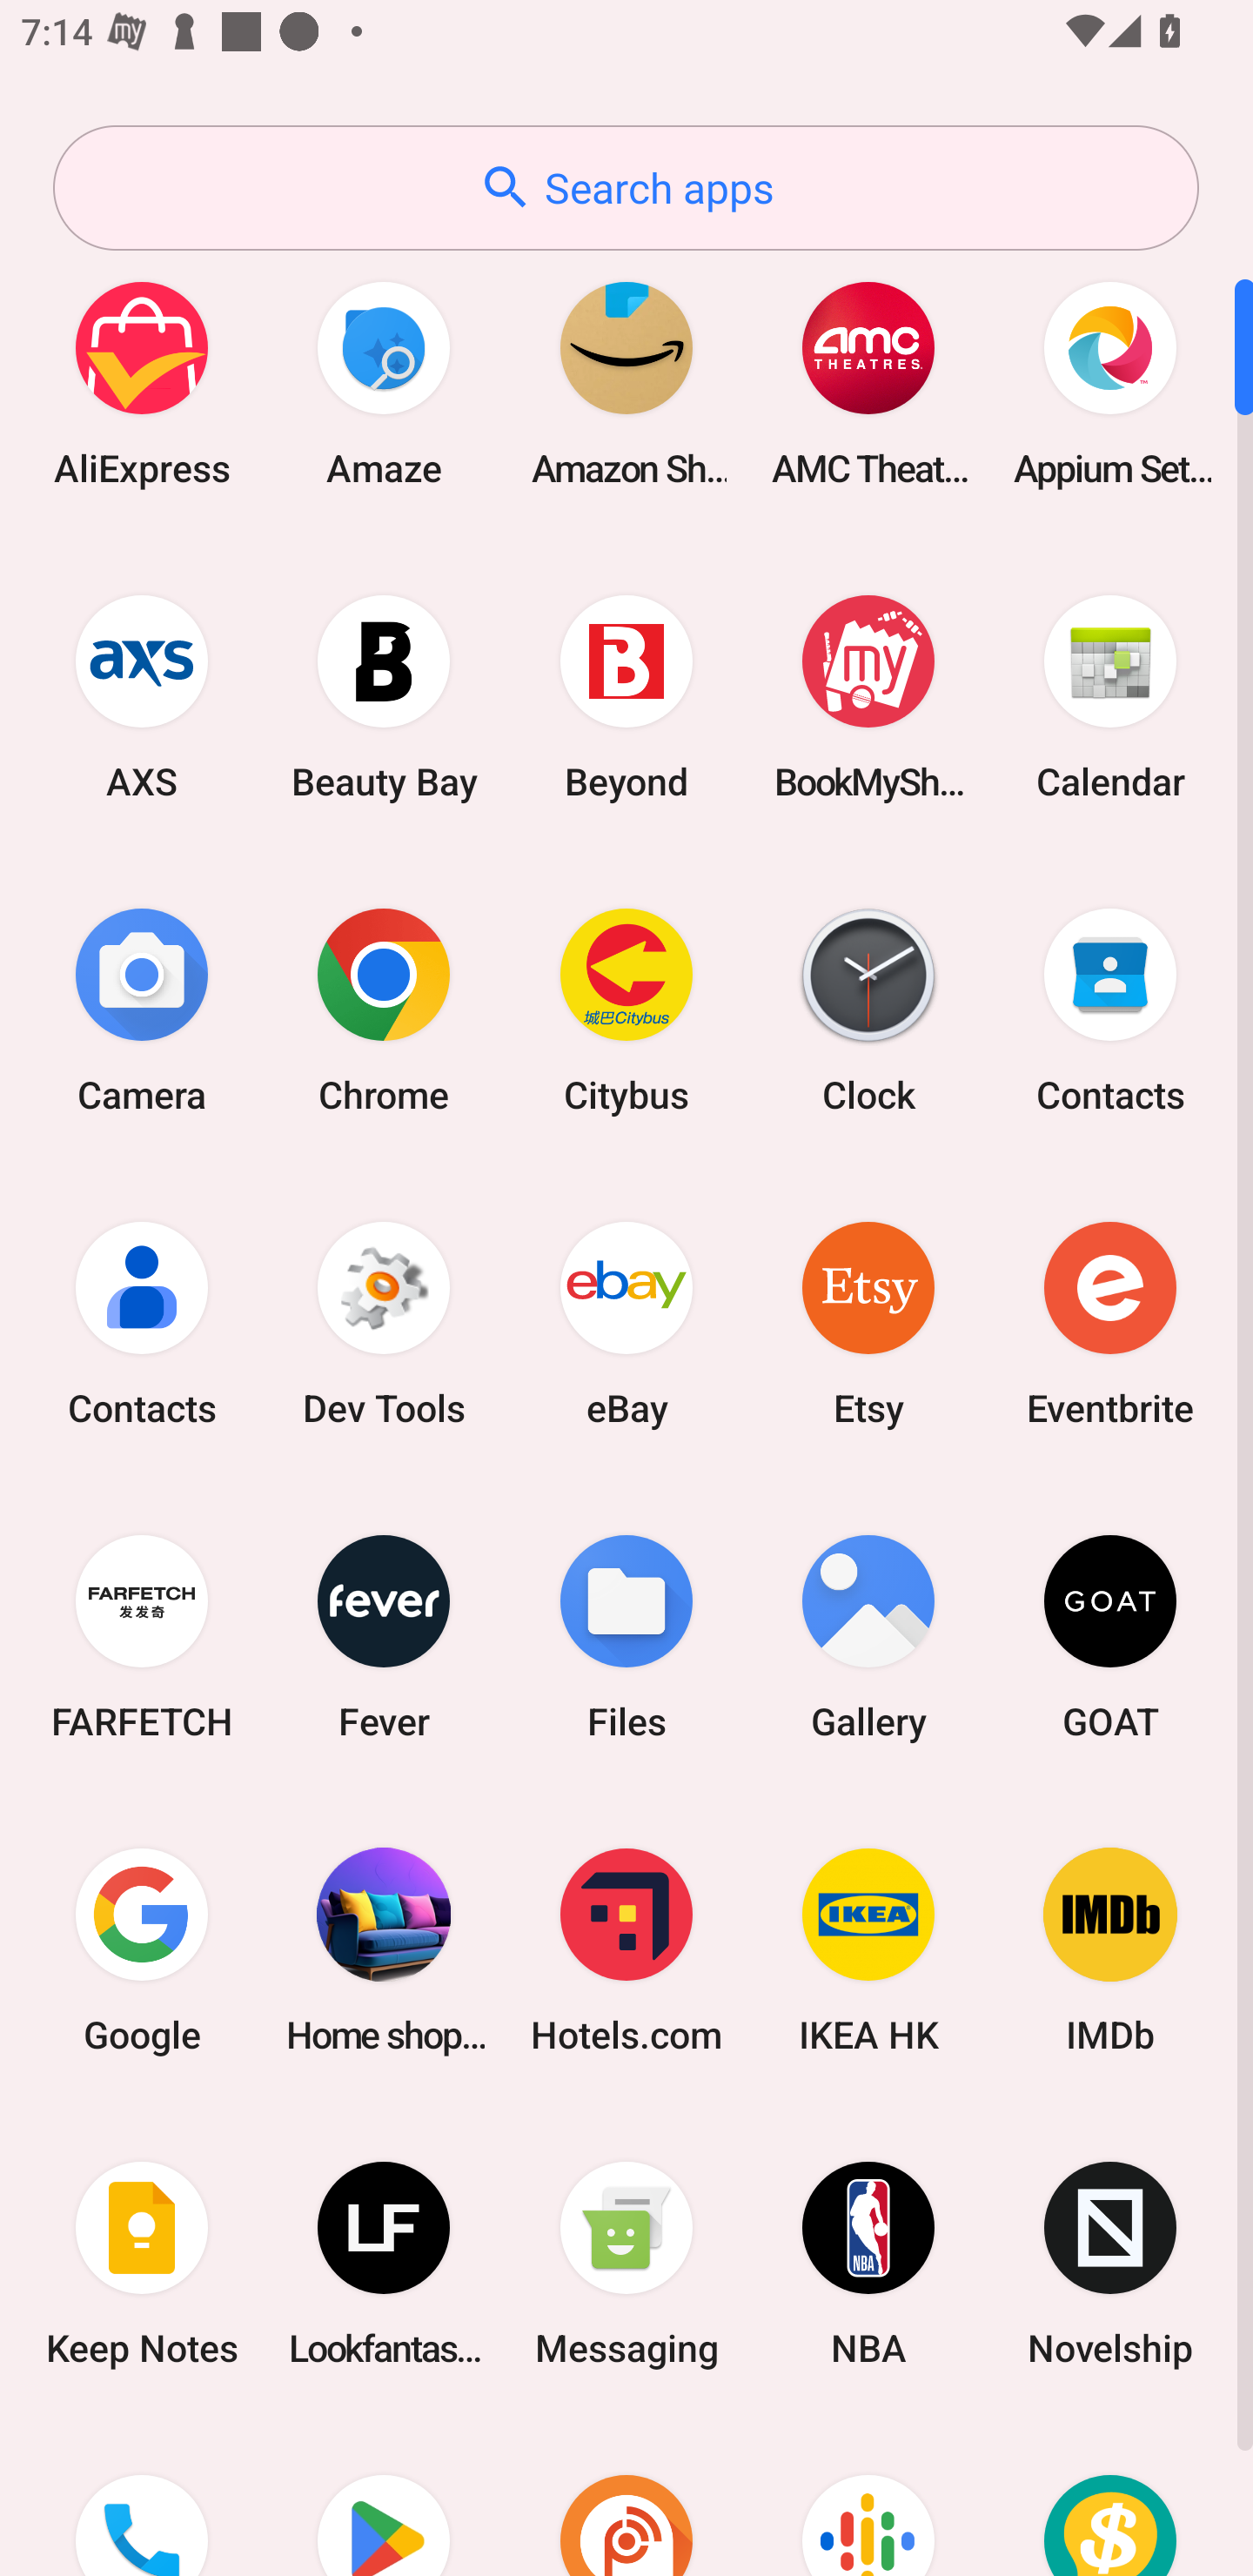 Image resolution: width=1253 pixels, height=2576 pixels. I want to click on   Search apps, so click(626, 188).